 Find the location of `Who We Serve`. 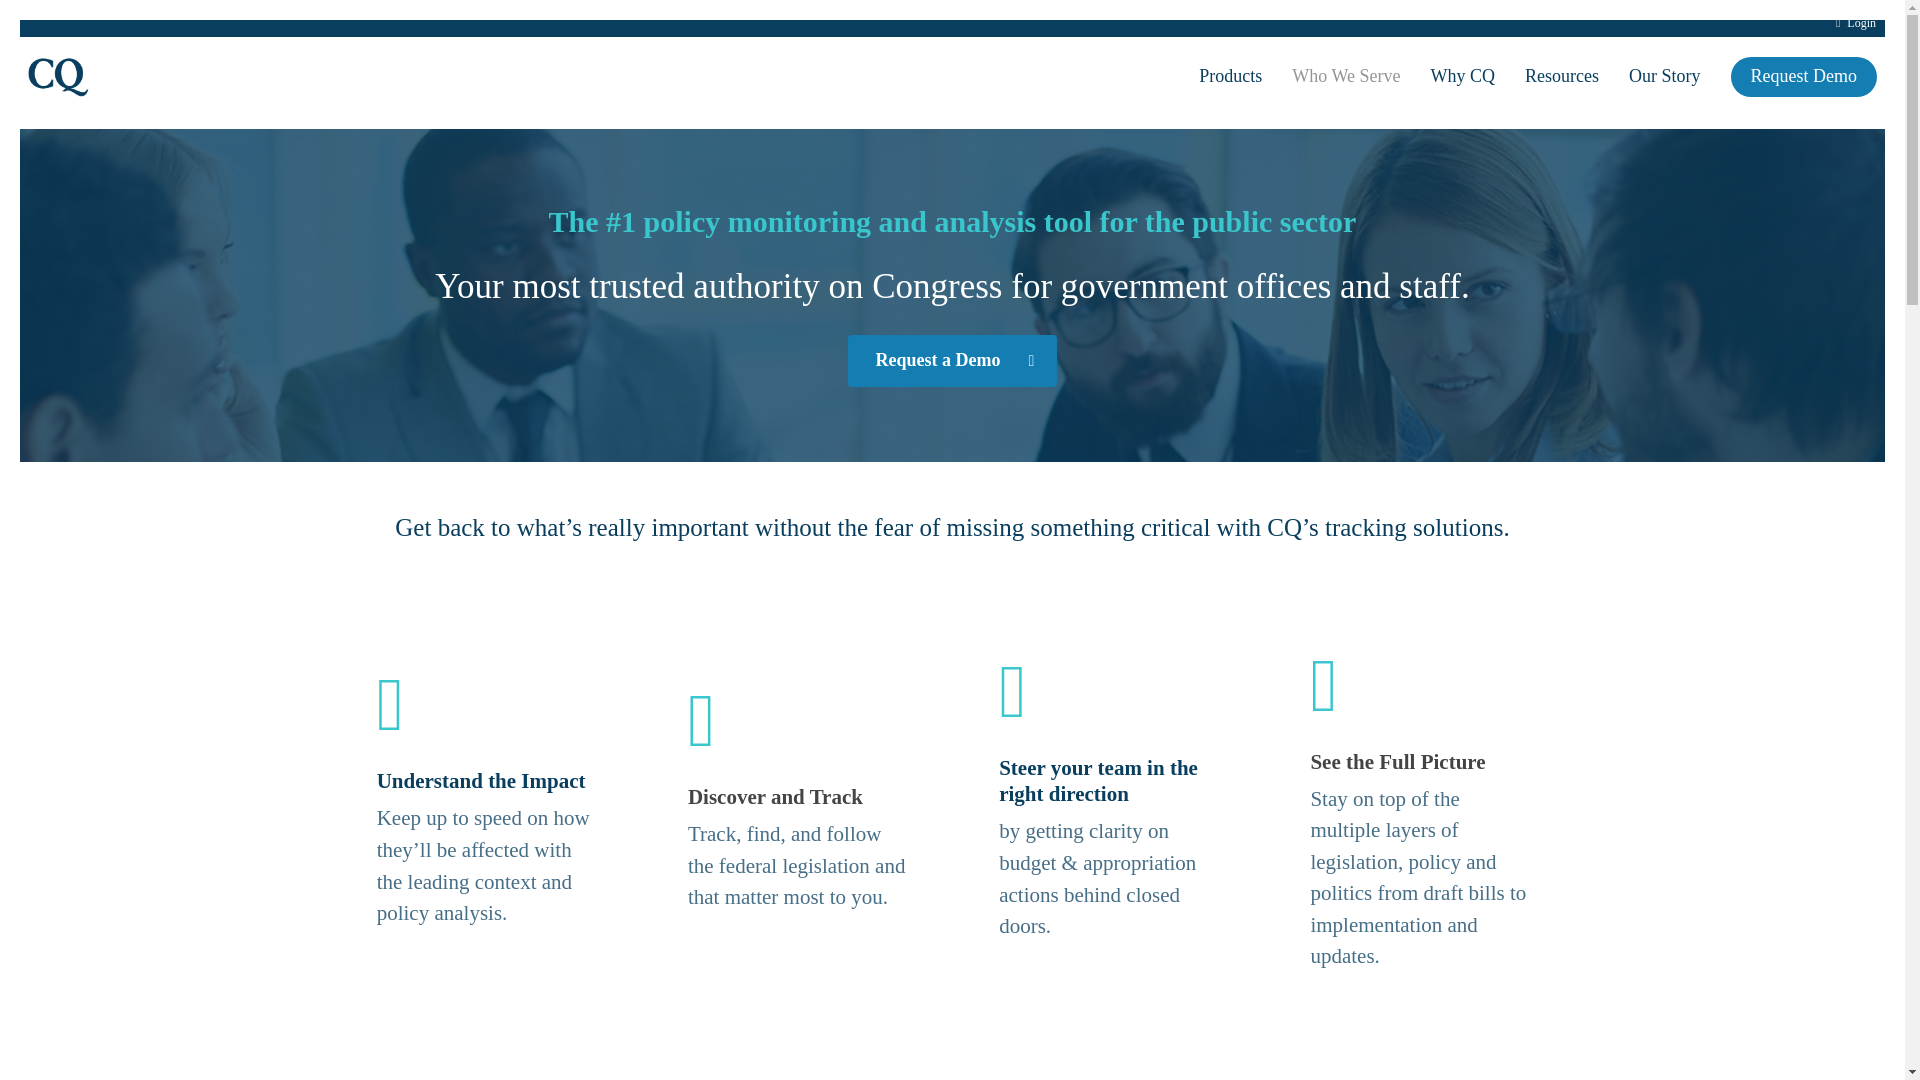

Who We Serve is located at coordinates (1346, 76).